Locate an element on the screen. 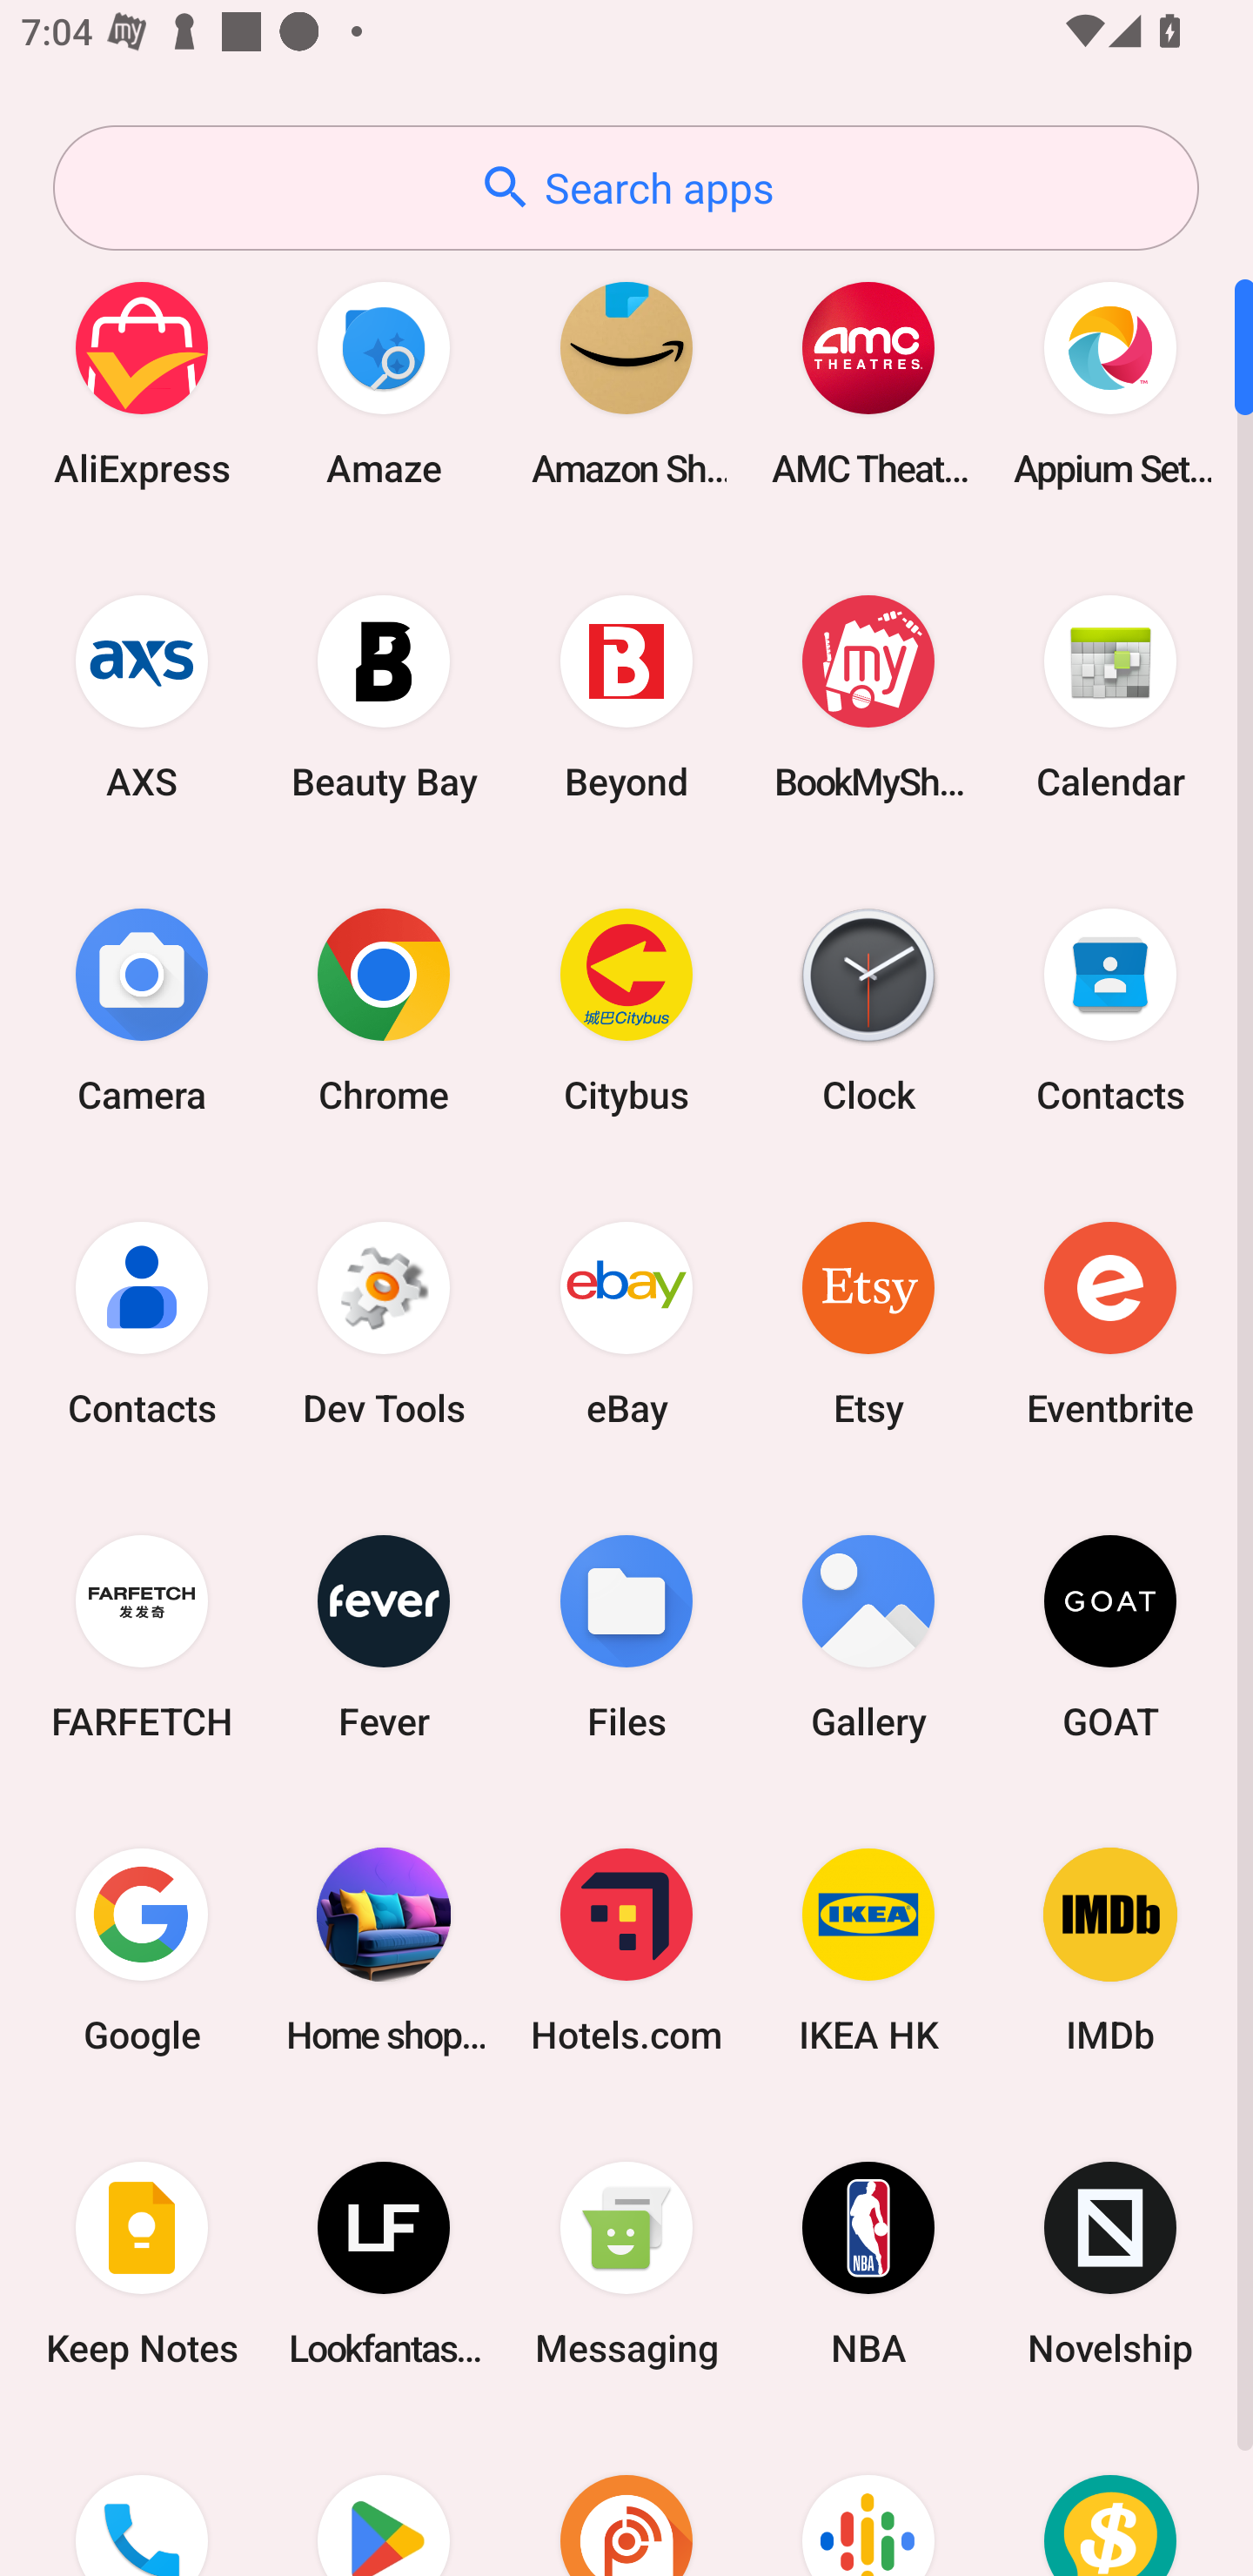 This screenshot has height=2576, width=1253. Eventbrite is located at coordinates (1110, 1323).